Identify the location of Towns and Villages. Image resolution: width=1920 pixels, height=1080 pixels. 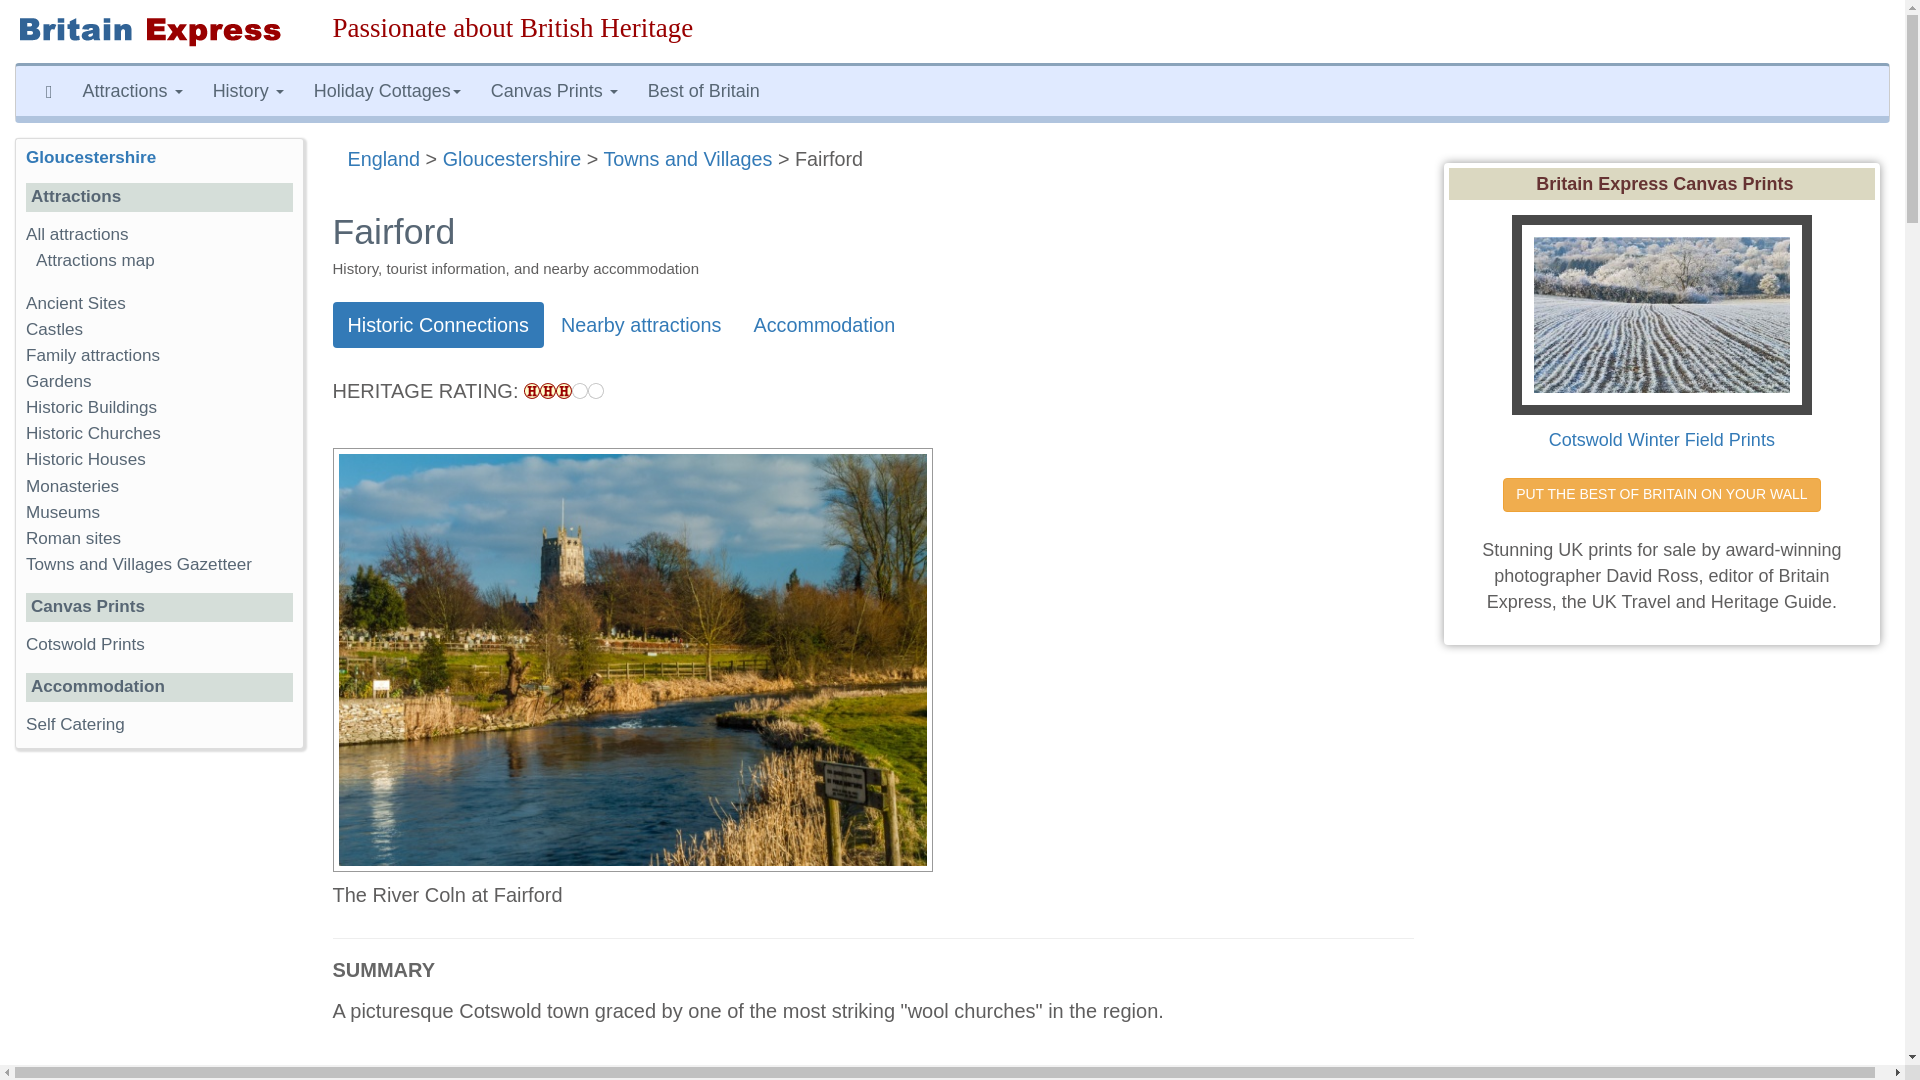
(686, 158).